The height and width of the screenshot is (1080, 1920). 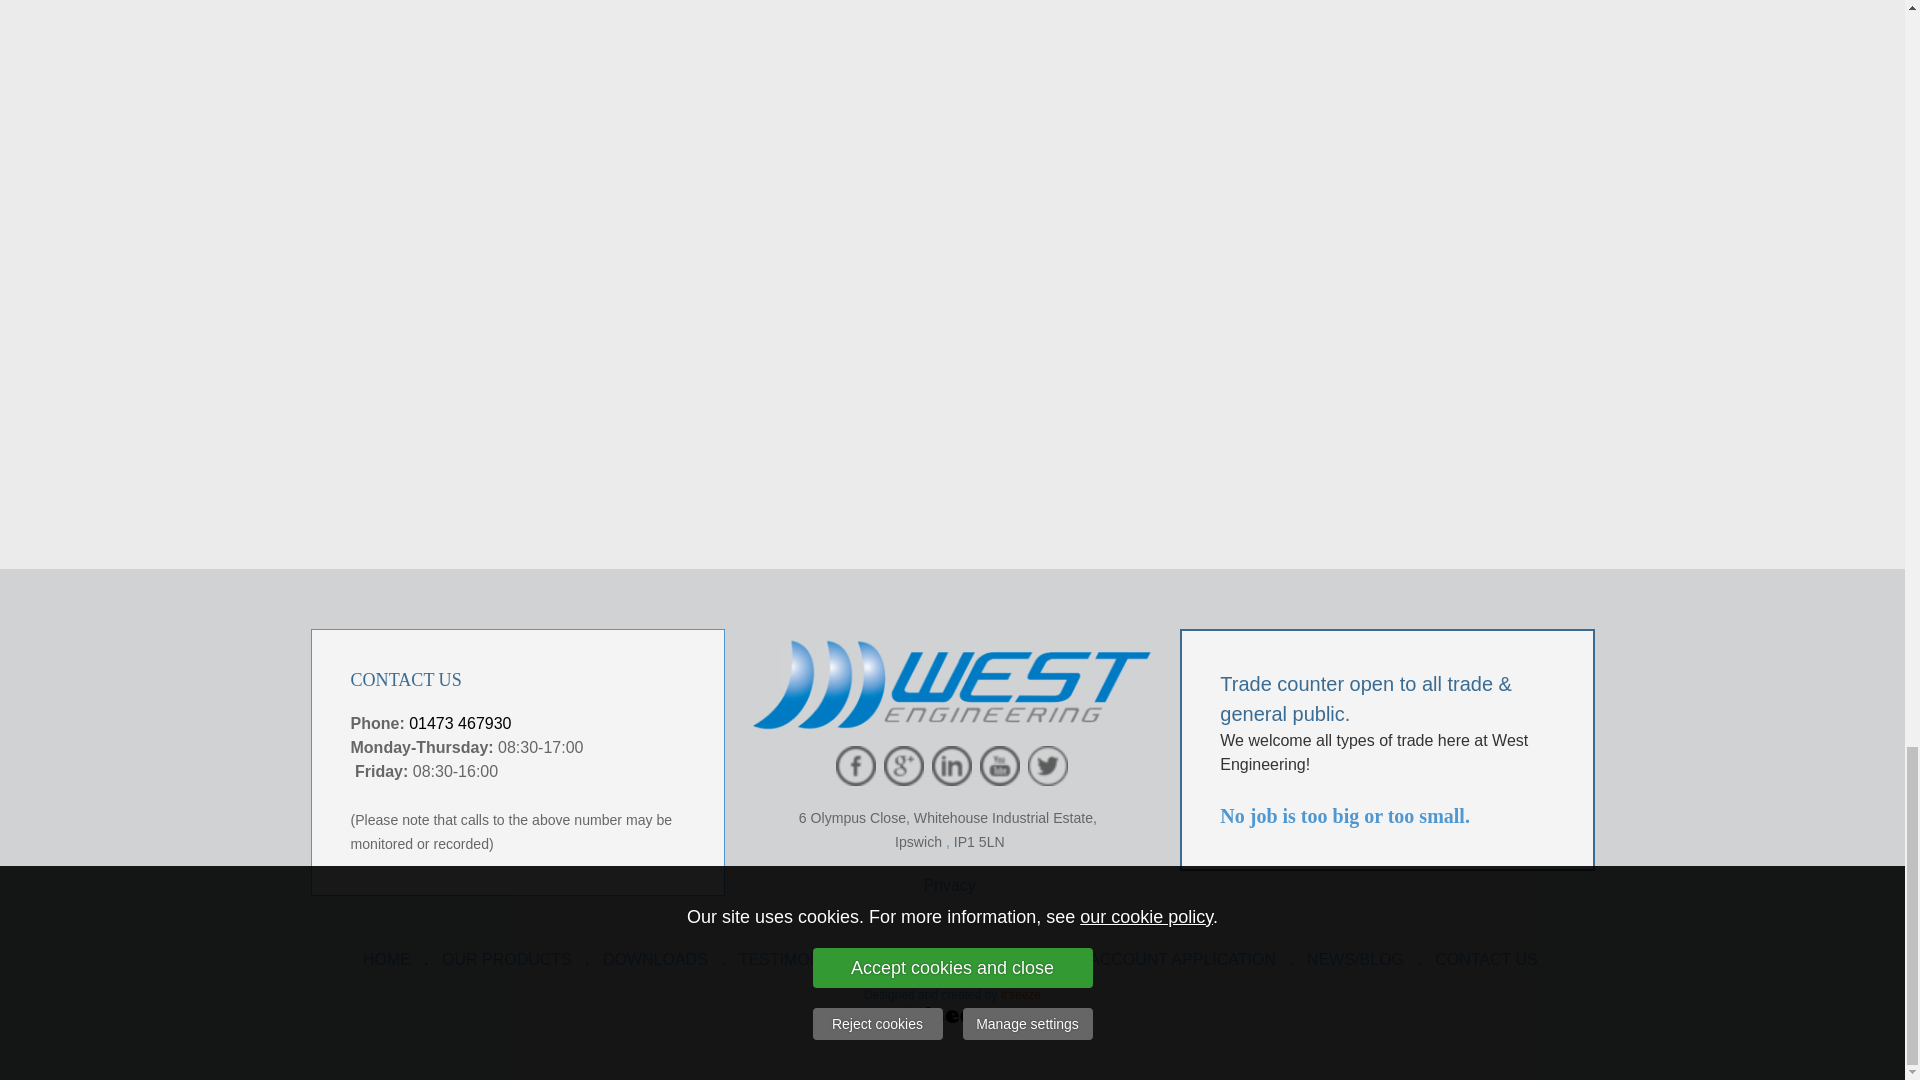 What do you see at coordinates (1020, 993) in the screenshot?
I see `it'seeze` at bounding box center [1020, 993].